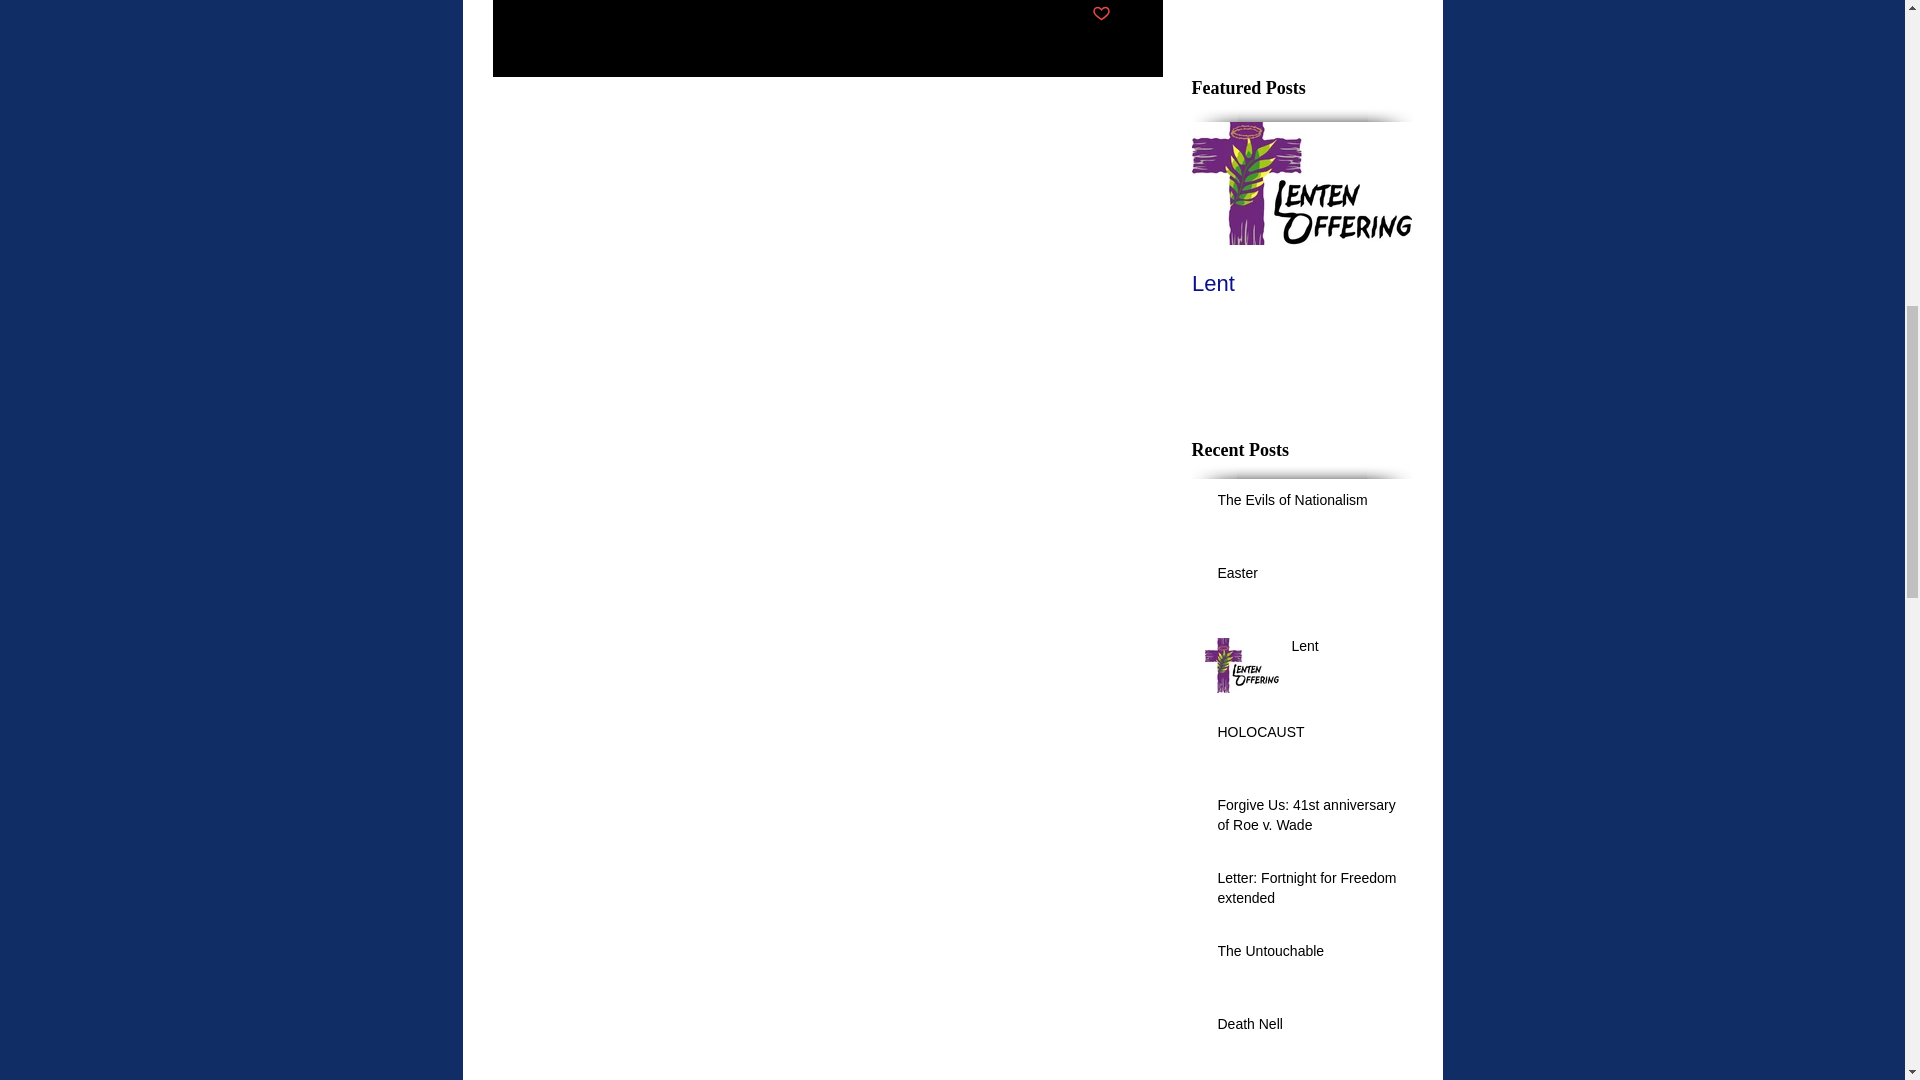 The height and width of the screenshot is (1080, 1920). What do you see at coordinates (1308, 892) in the screenshot?
I see `Letter: Fortnight for Freedom extended` at bounding box center [1308, 892].